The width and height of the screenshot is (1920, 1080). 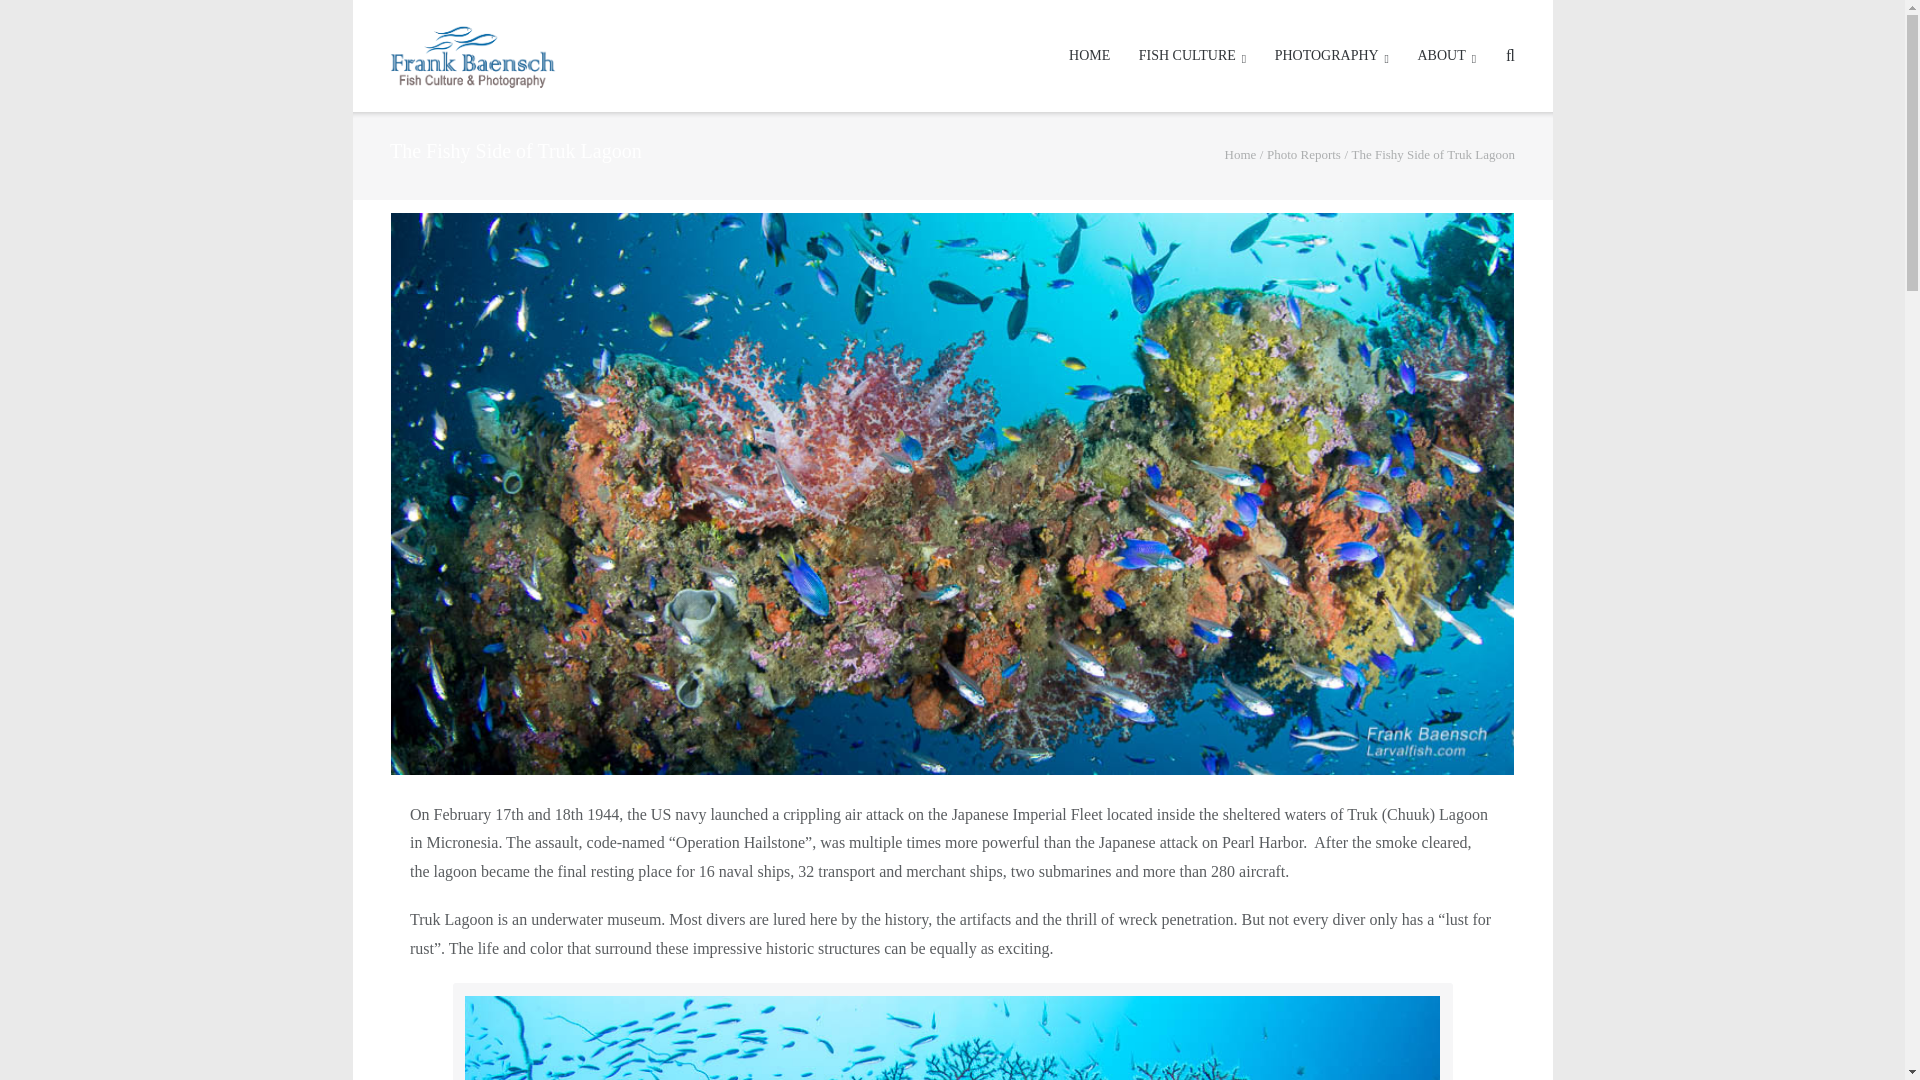 I want to click on FISH CULTURE, so click(x=1192, y=56).